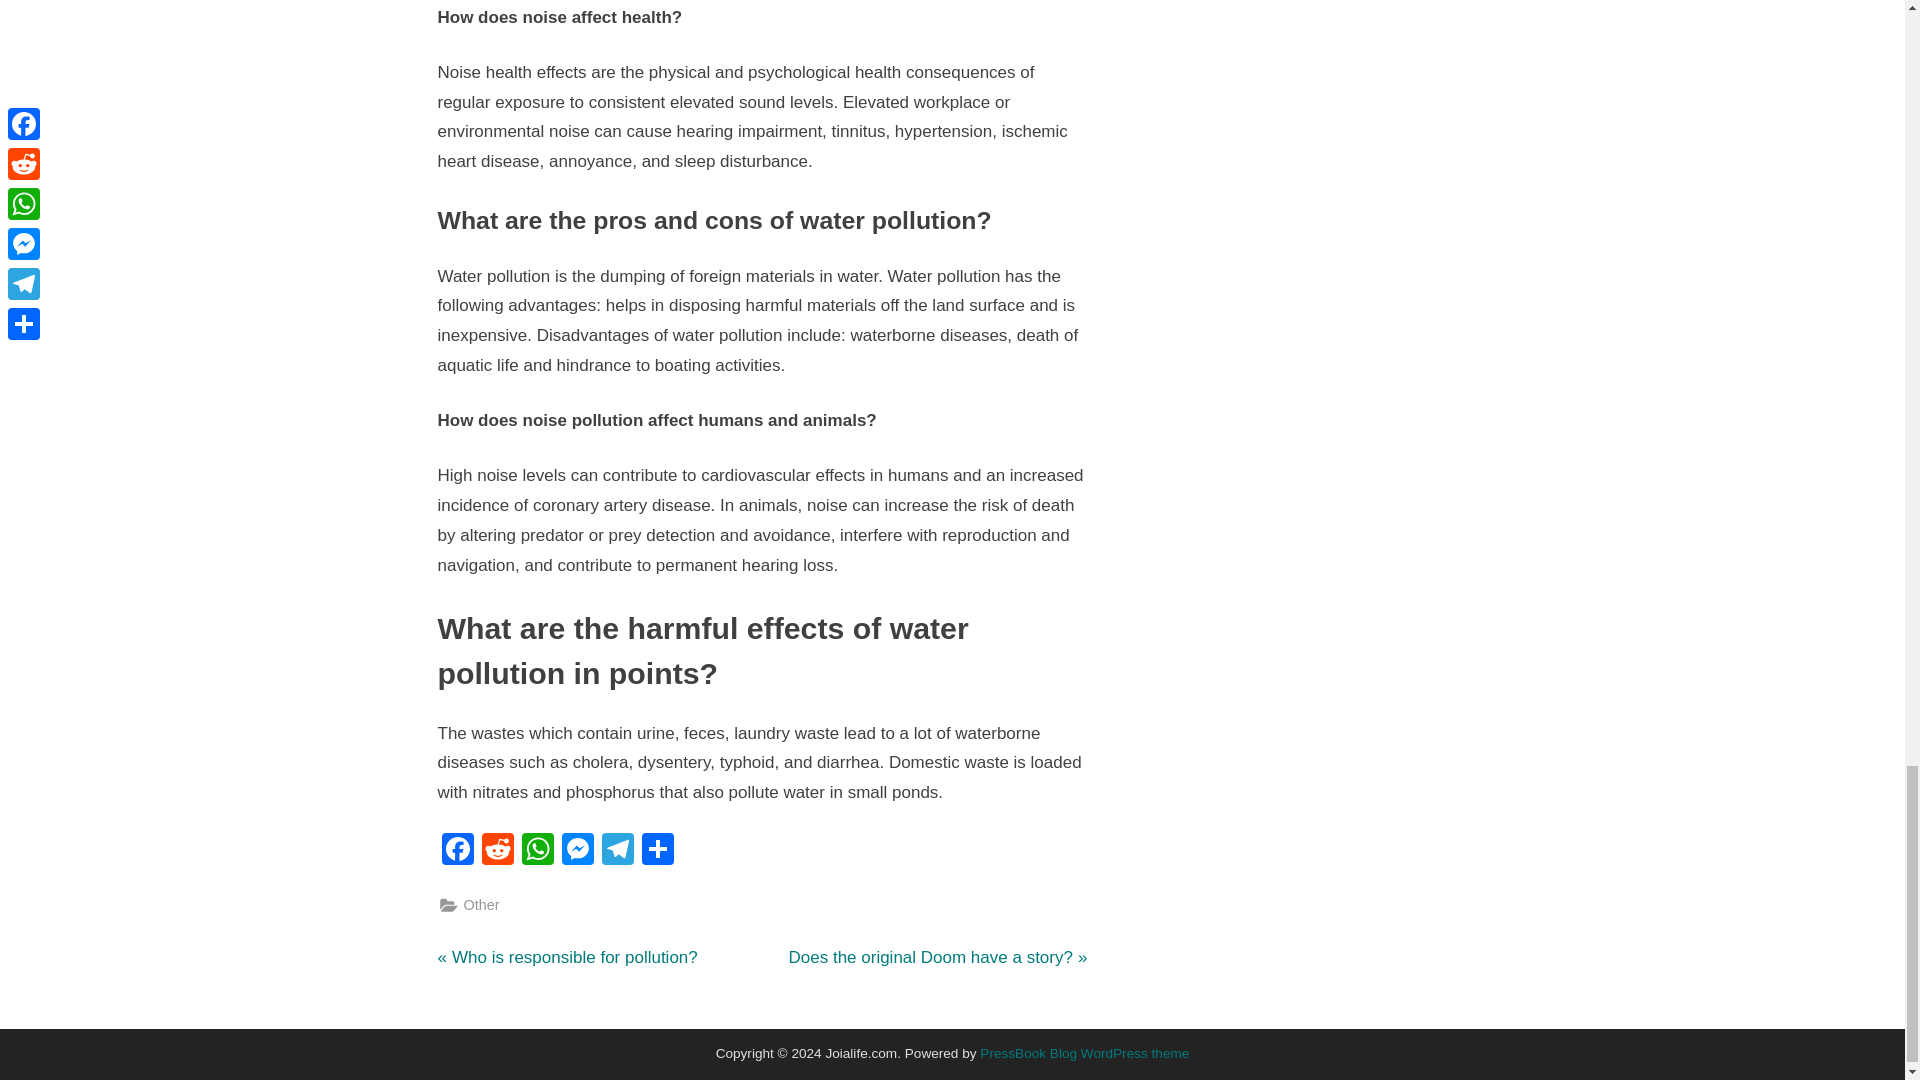 This screenshot has width=1920, height=1080. Describe the element at coordinates (458, 851) in the screenshot. I see `Facebook` at that location.